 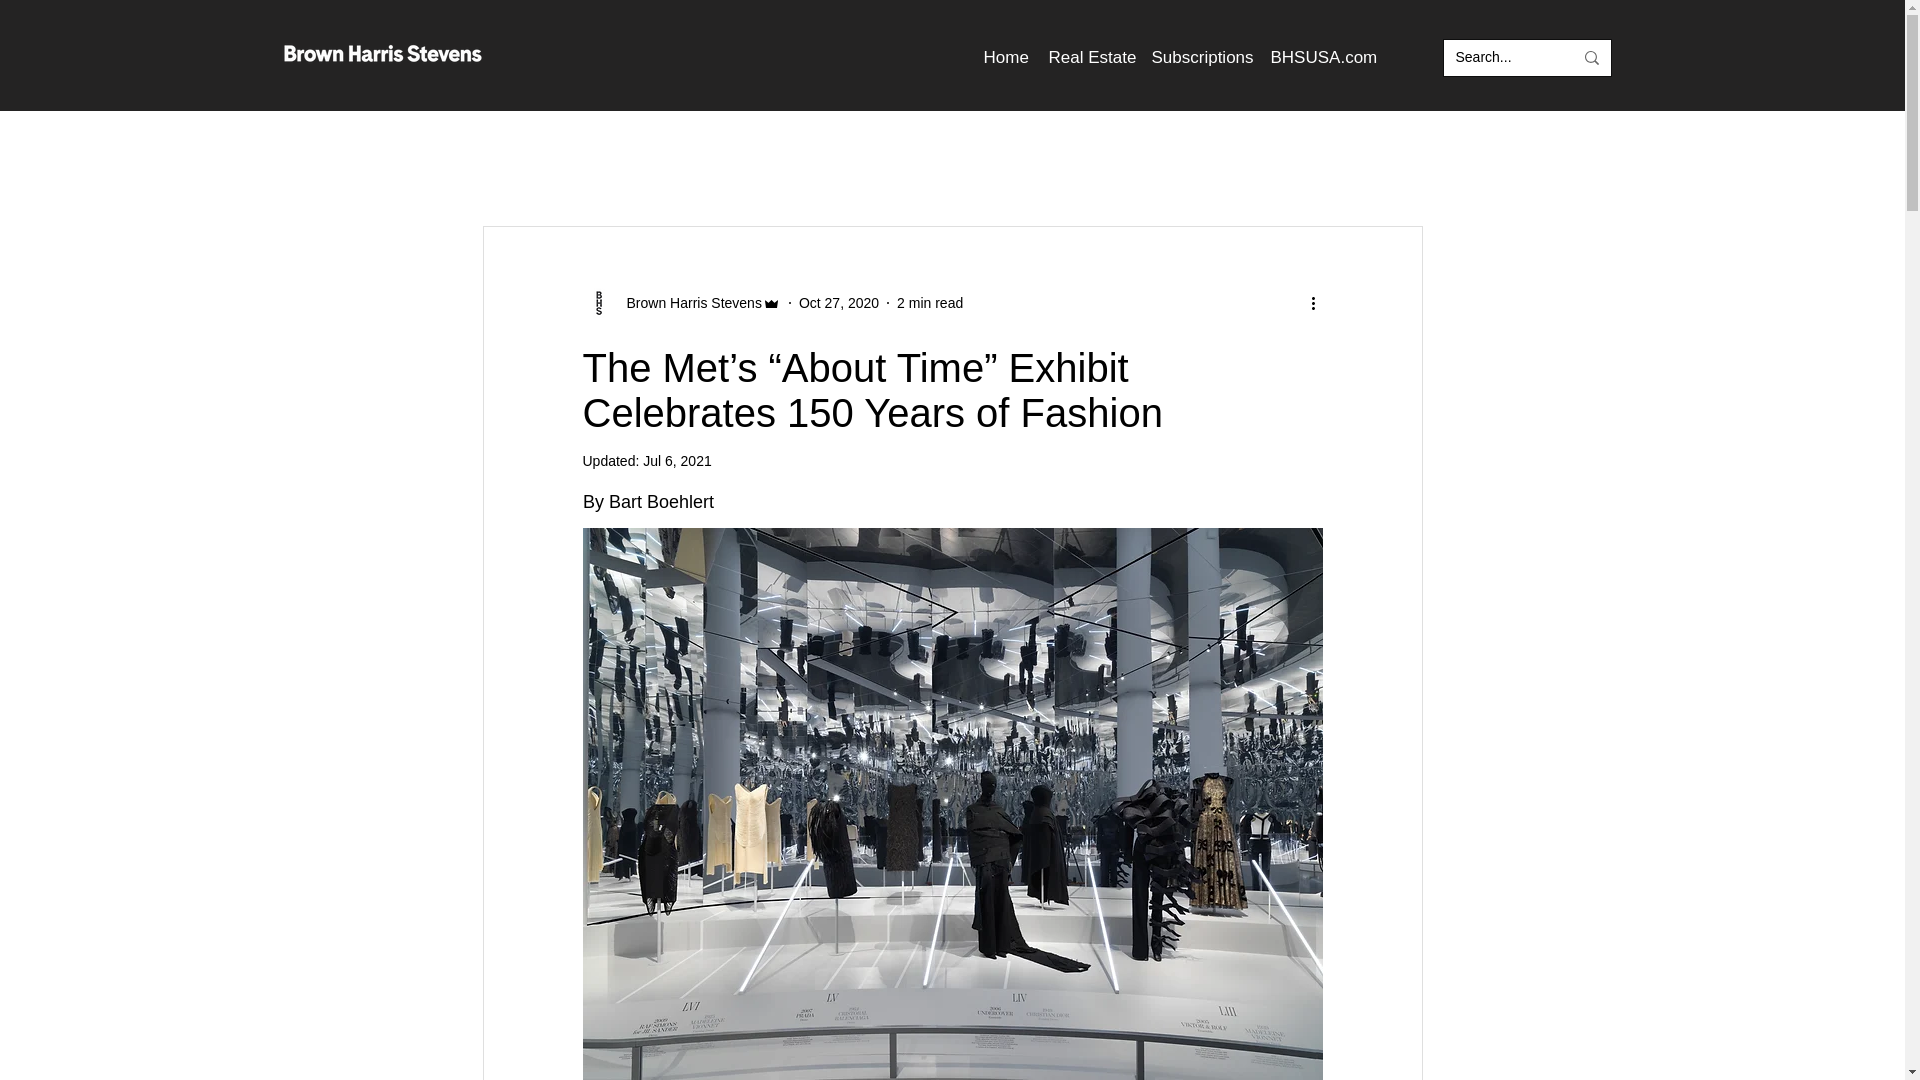 What do you see at coordinates (1320, 57) in the screenshot?
I see `BHSUSA.com` at bounding box center [1320, 57].